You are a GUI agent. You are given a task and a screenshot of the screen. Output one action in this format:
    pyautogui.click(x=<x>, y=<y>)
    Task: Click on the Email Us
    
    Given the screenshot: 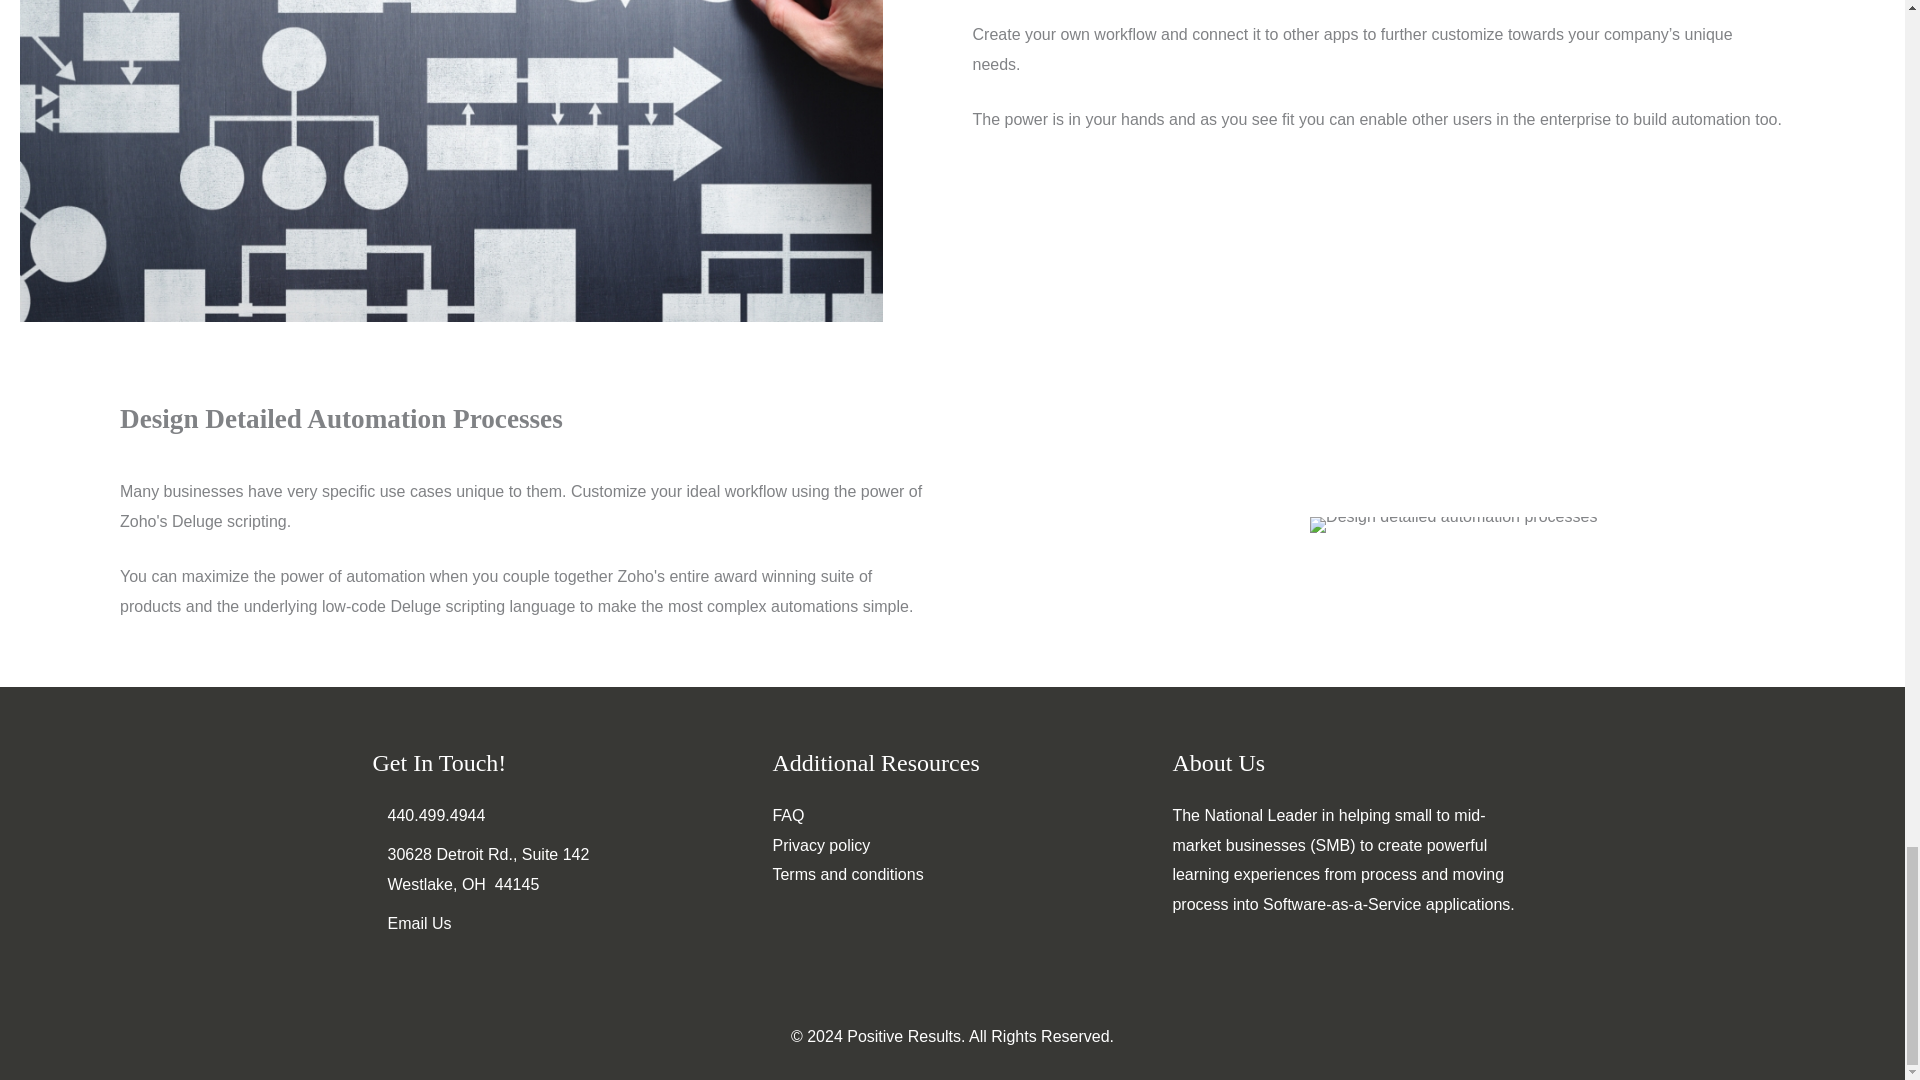 What is the action you would take?
    pyautogui.click(x=419, y=923)
    